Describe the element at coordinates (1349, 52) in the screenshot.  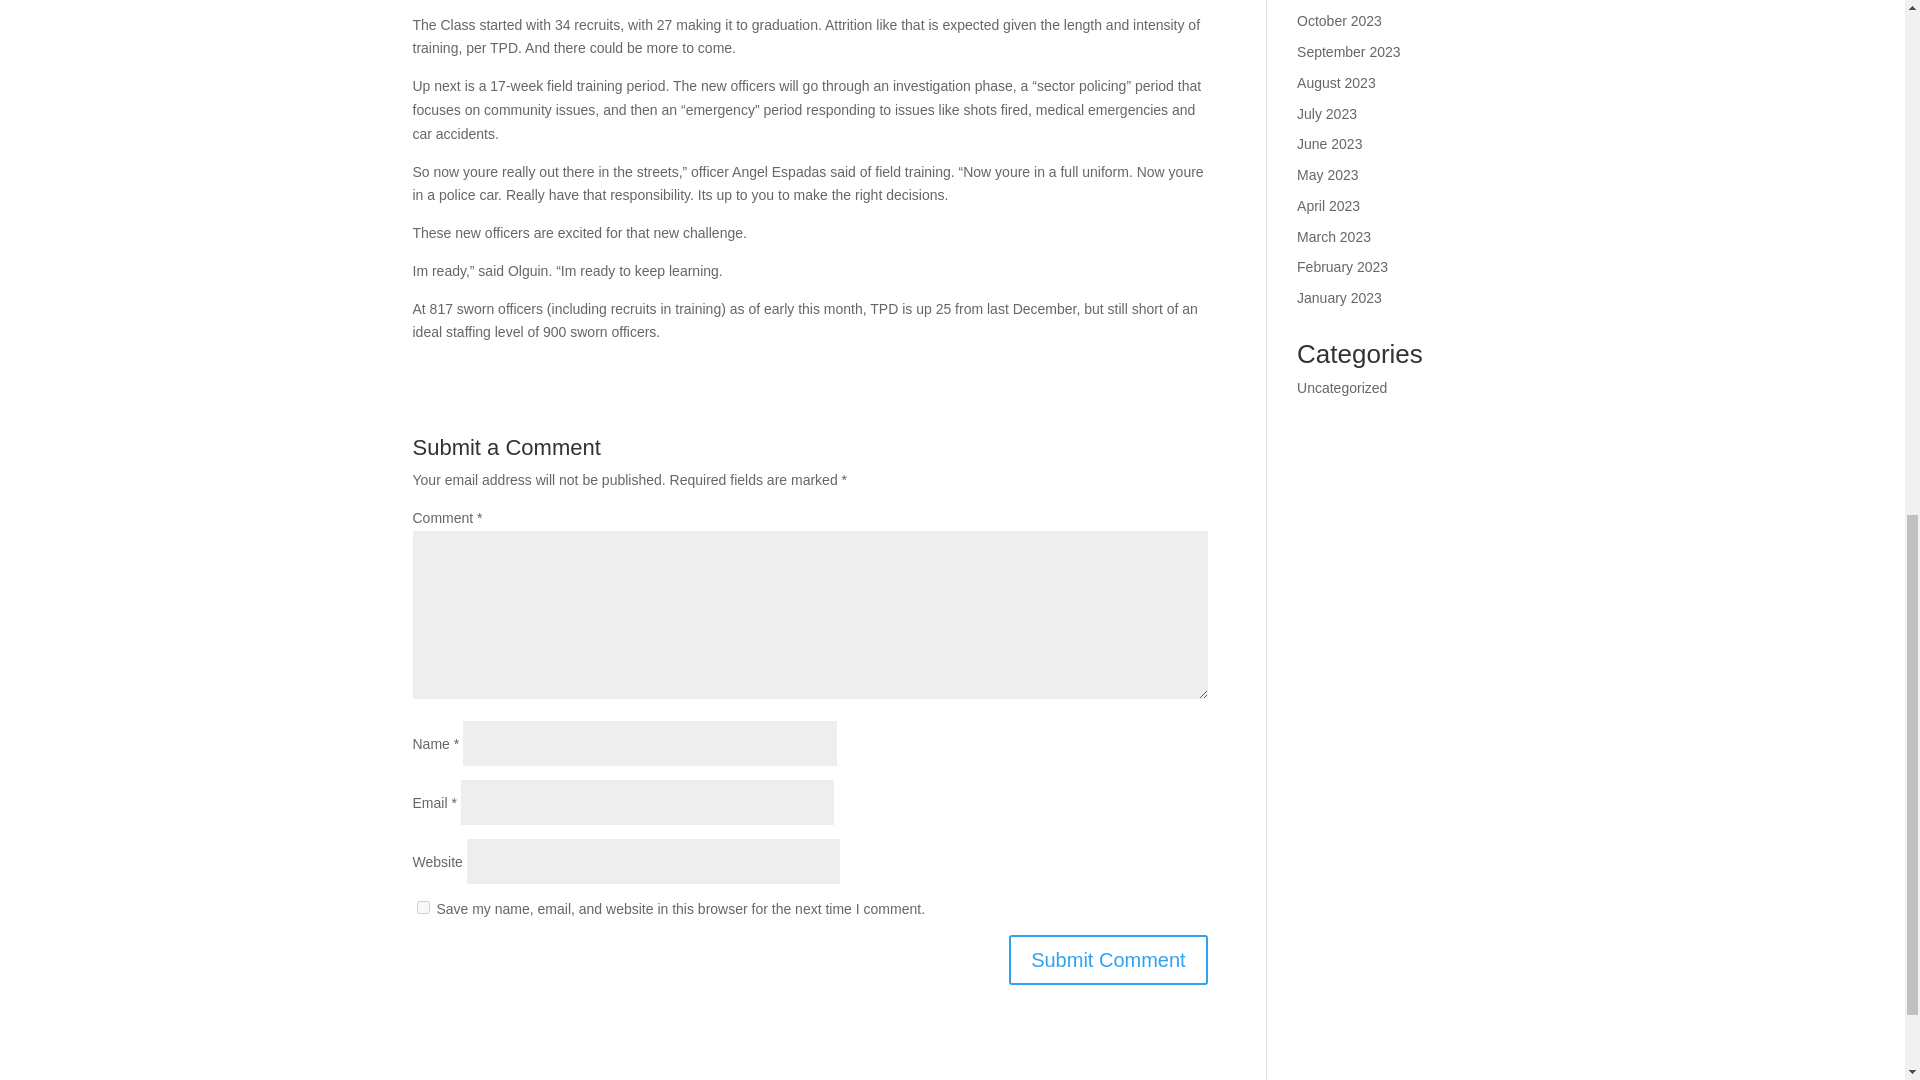
I see `September 2023` at that location.